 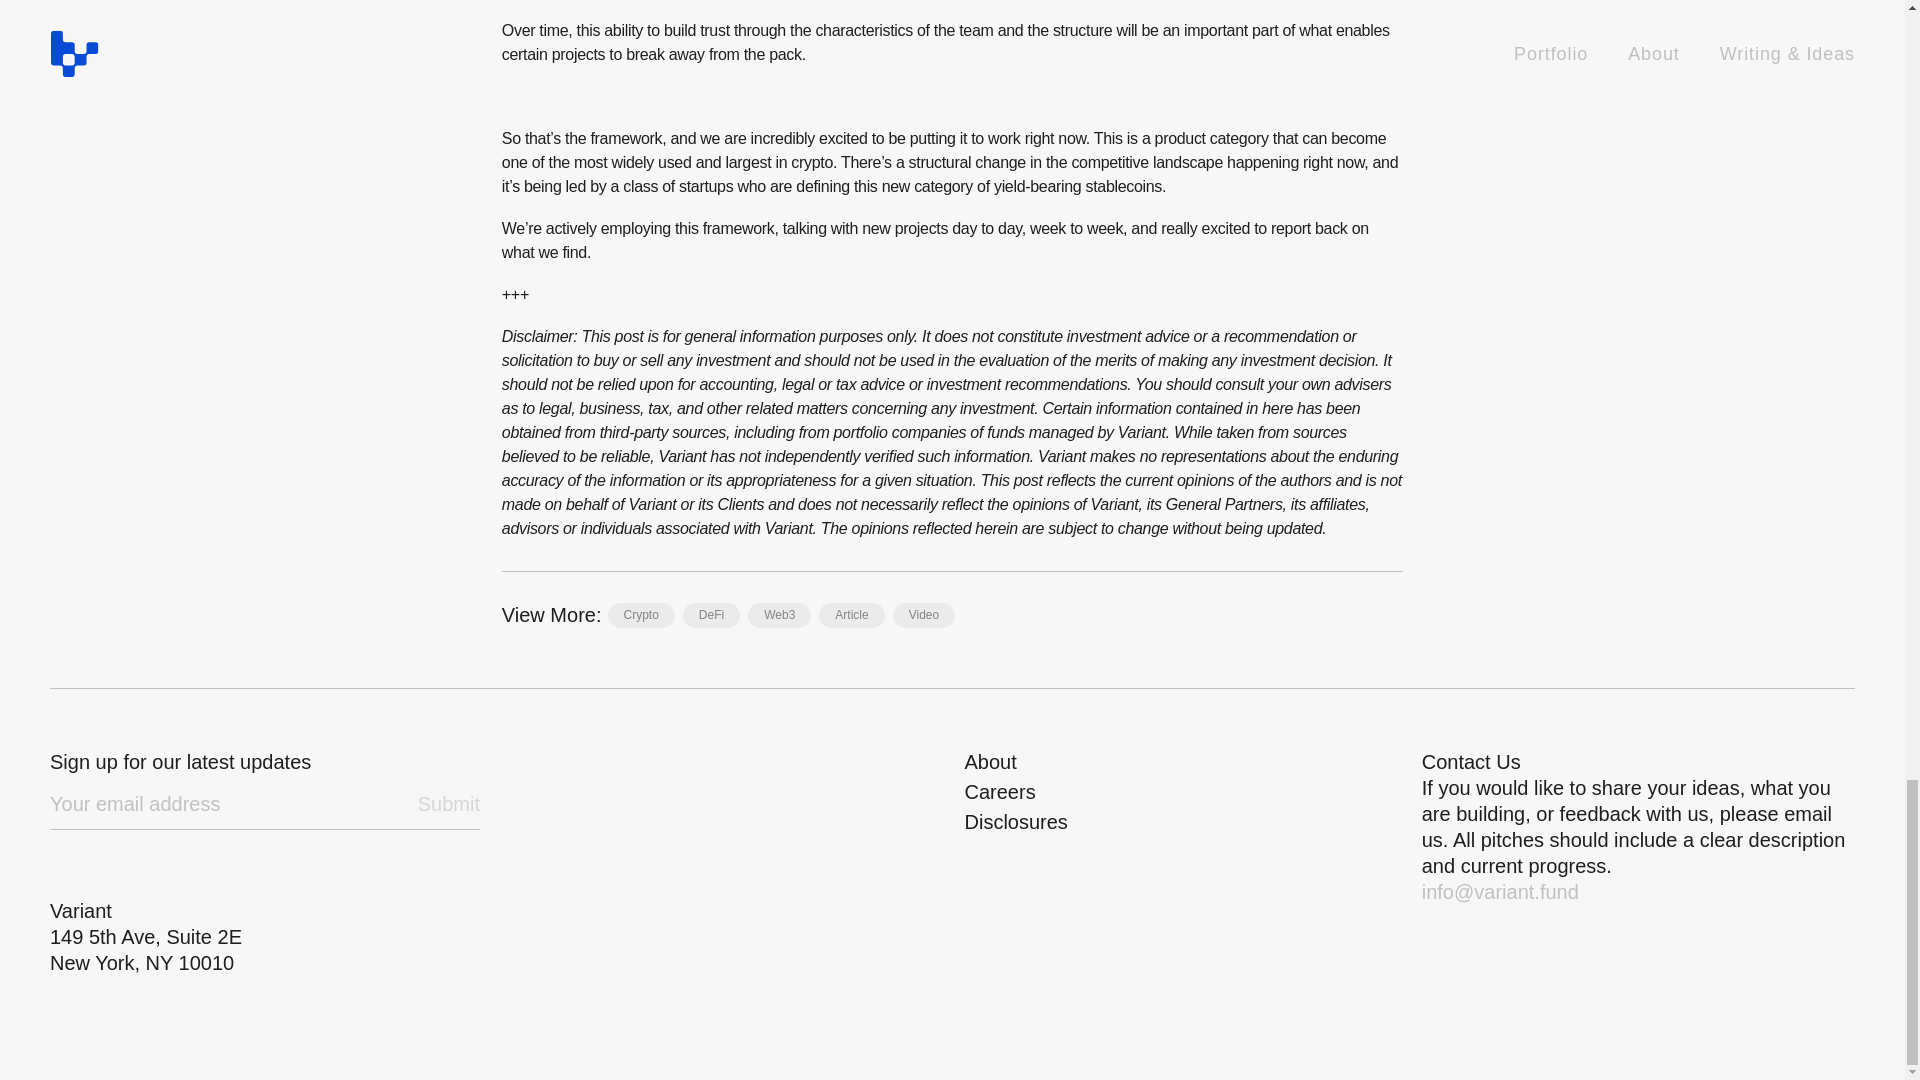 What do you see at coordinates (1015, 822) in the screenshot?
I see `Disclosures` at bounding box center [1015, 822].